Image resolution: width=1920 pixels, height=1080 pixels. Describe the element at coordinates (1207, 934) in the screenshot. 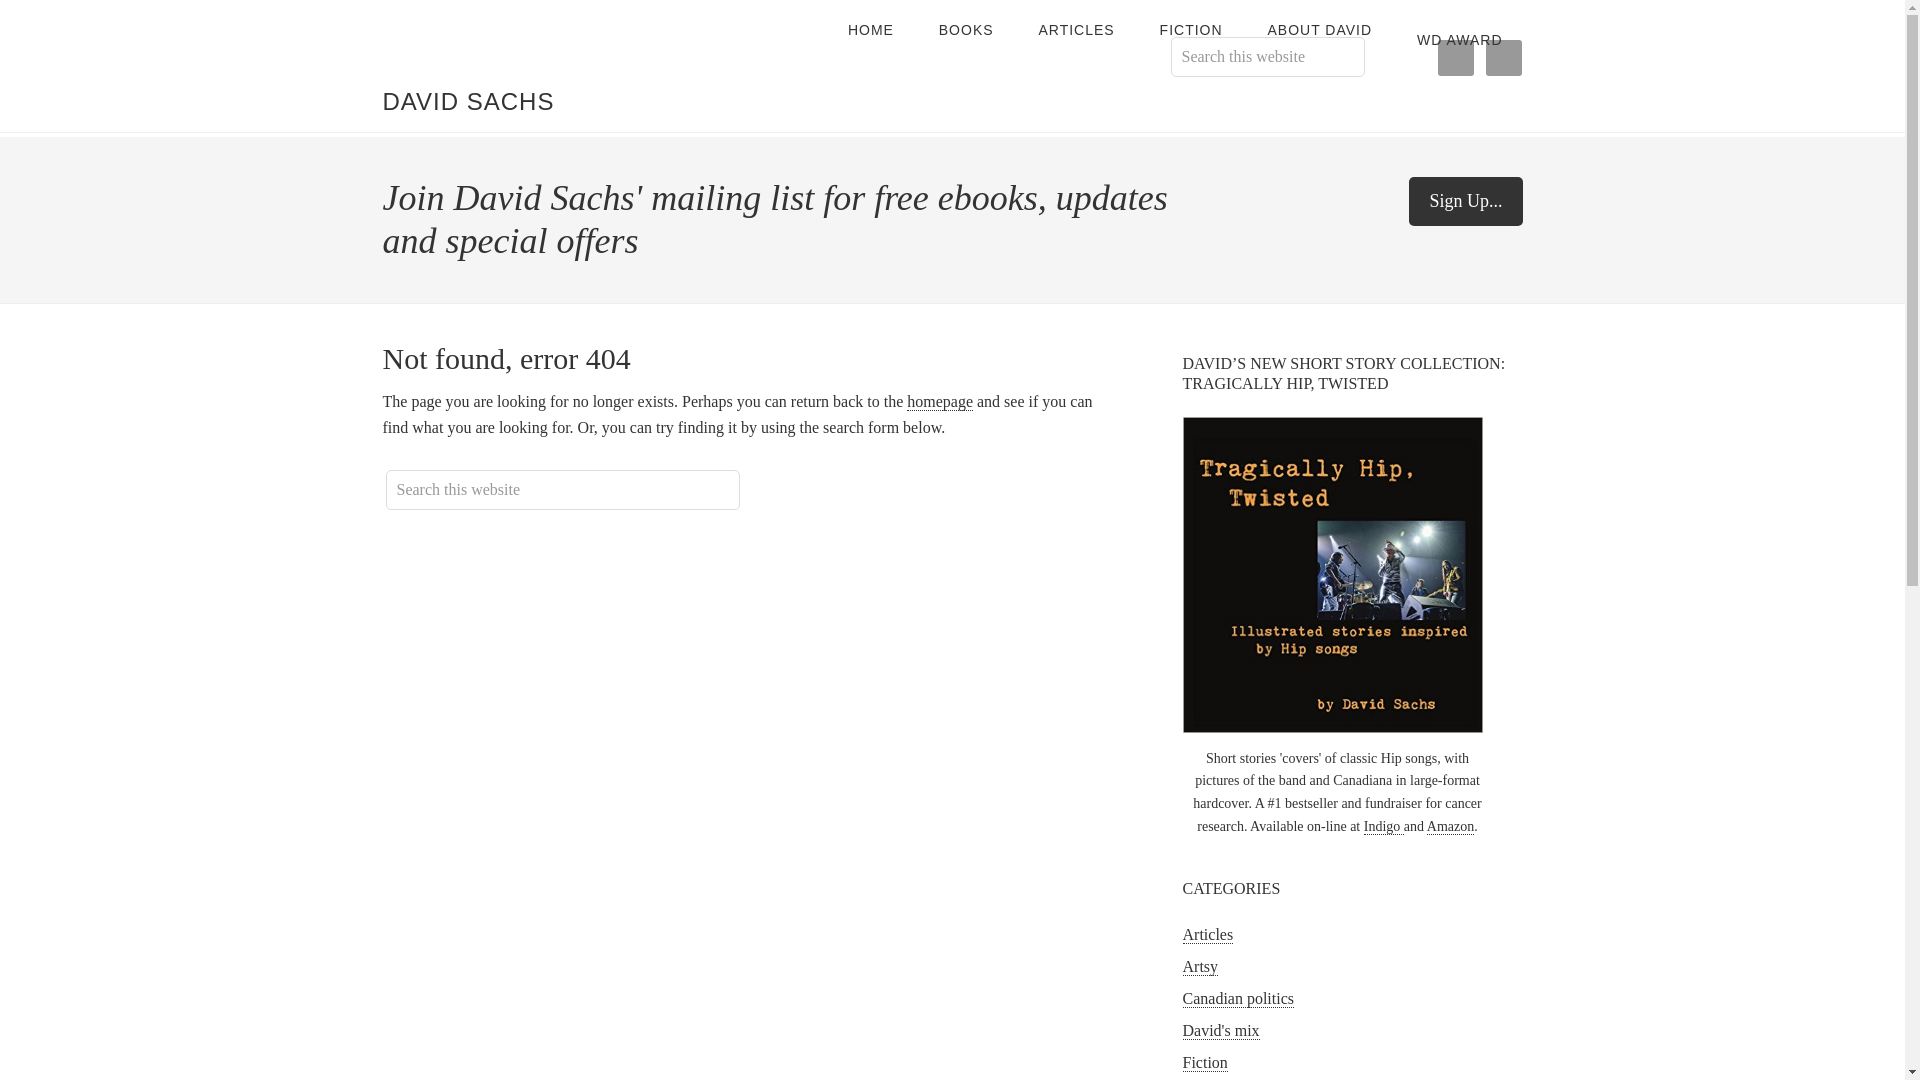

I see `Articles` at that location.